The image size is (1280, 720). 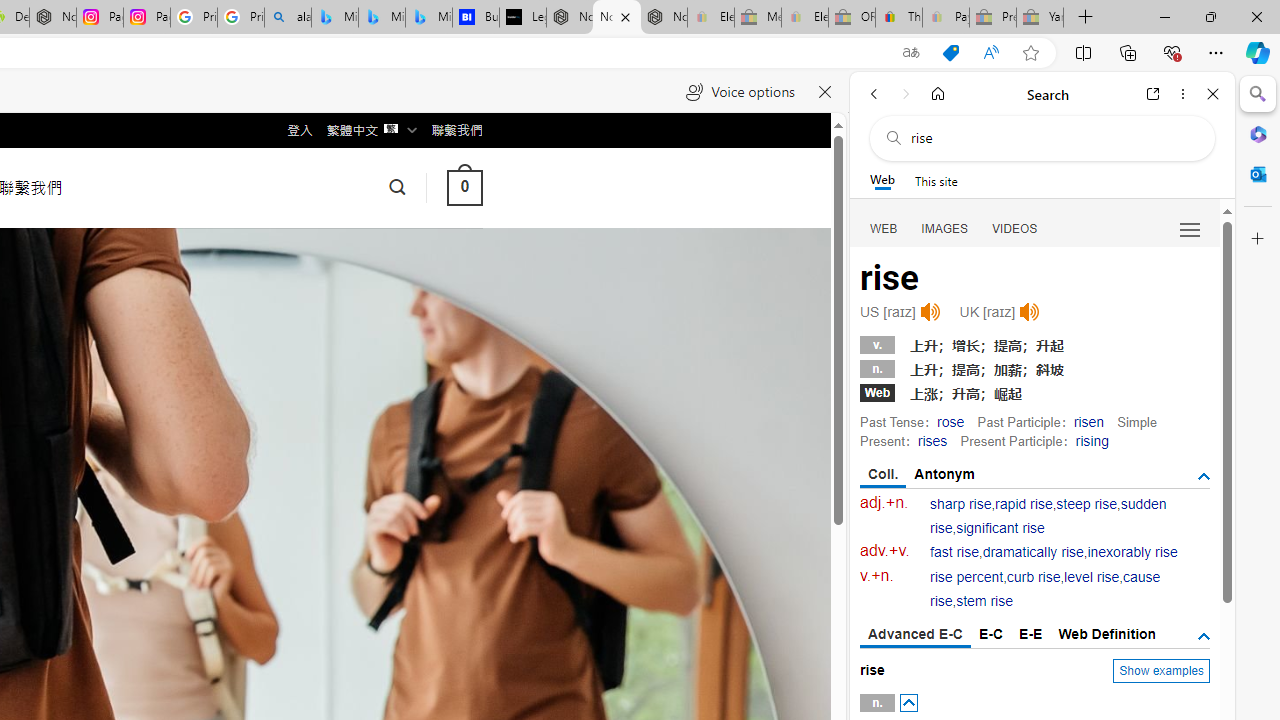 I want to click on AutomationID: tgdef, so click(x=1204, y=636).